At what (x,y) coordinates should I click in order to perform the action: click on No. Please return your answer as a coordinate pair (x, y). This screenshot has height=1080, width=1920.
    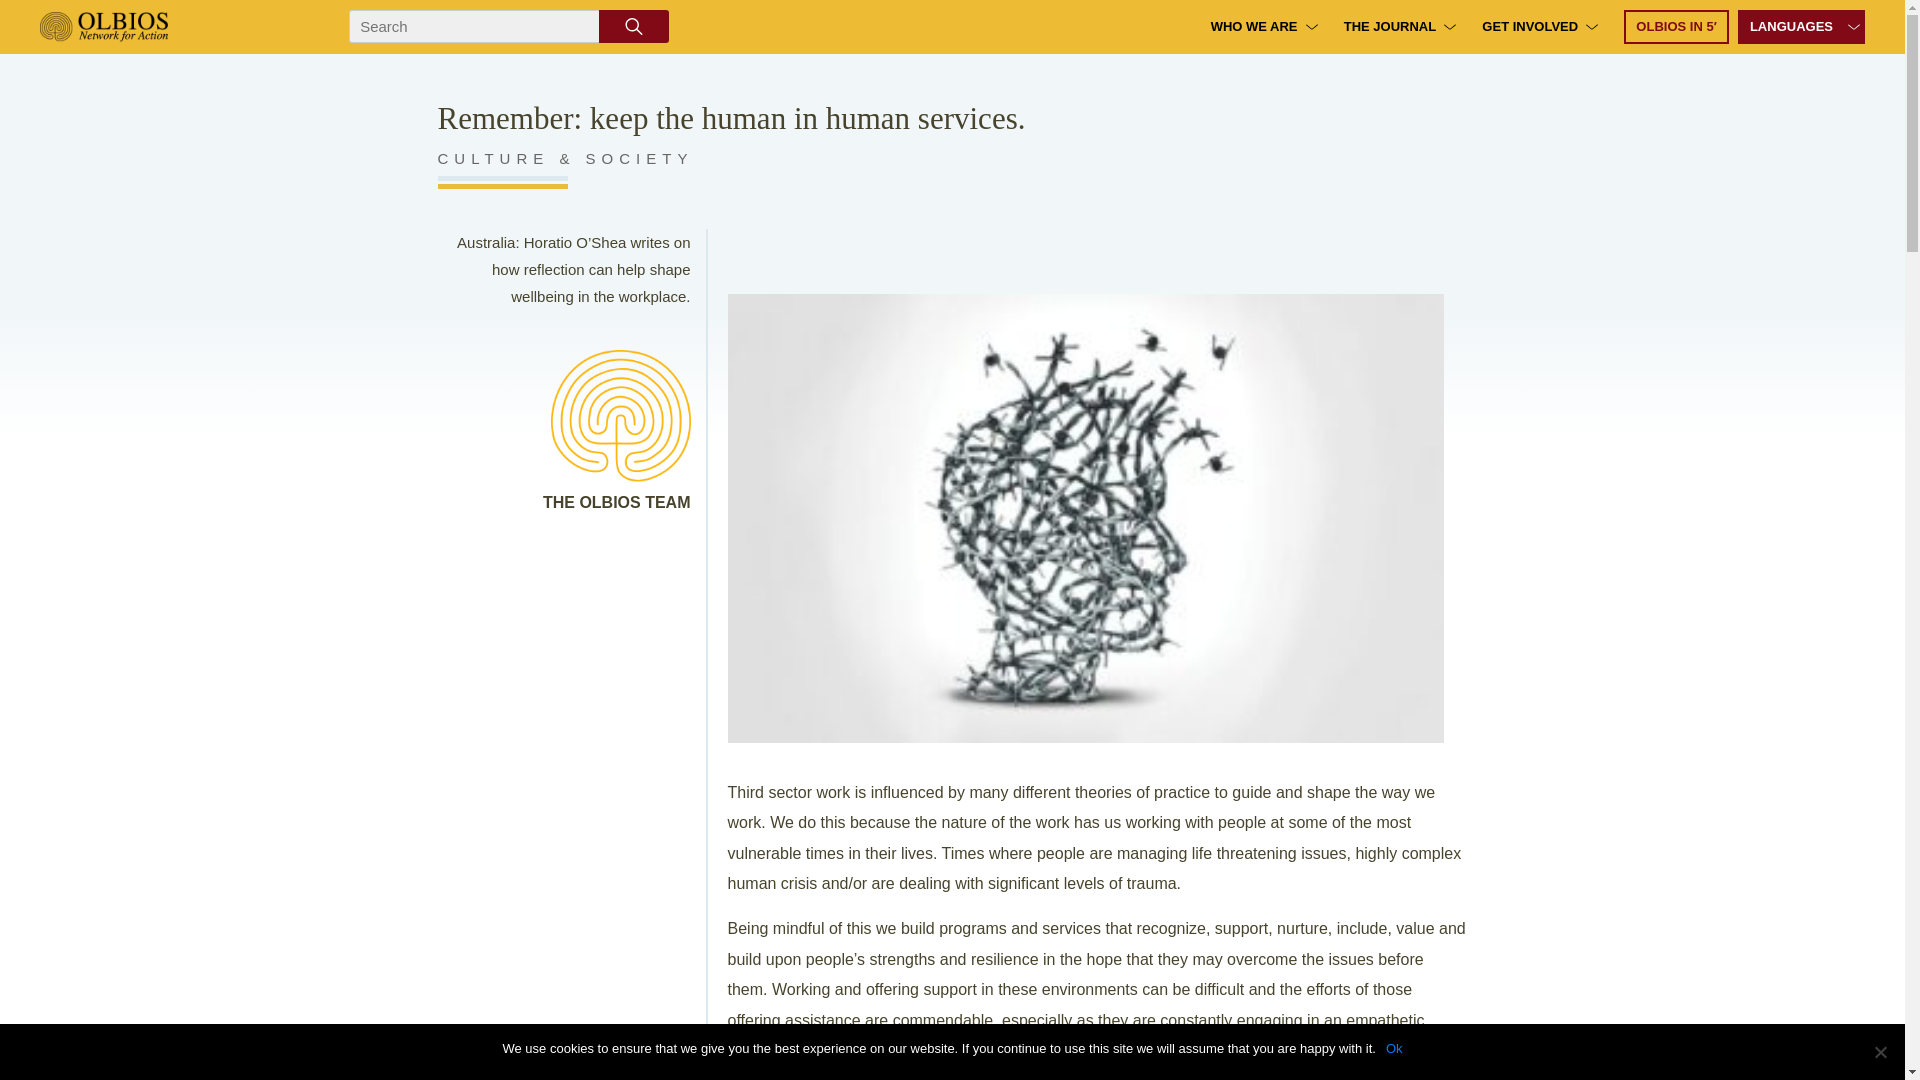
    Looking at the image, I should click on (1880, 1052).